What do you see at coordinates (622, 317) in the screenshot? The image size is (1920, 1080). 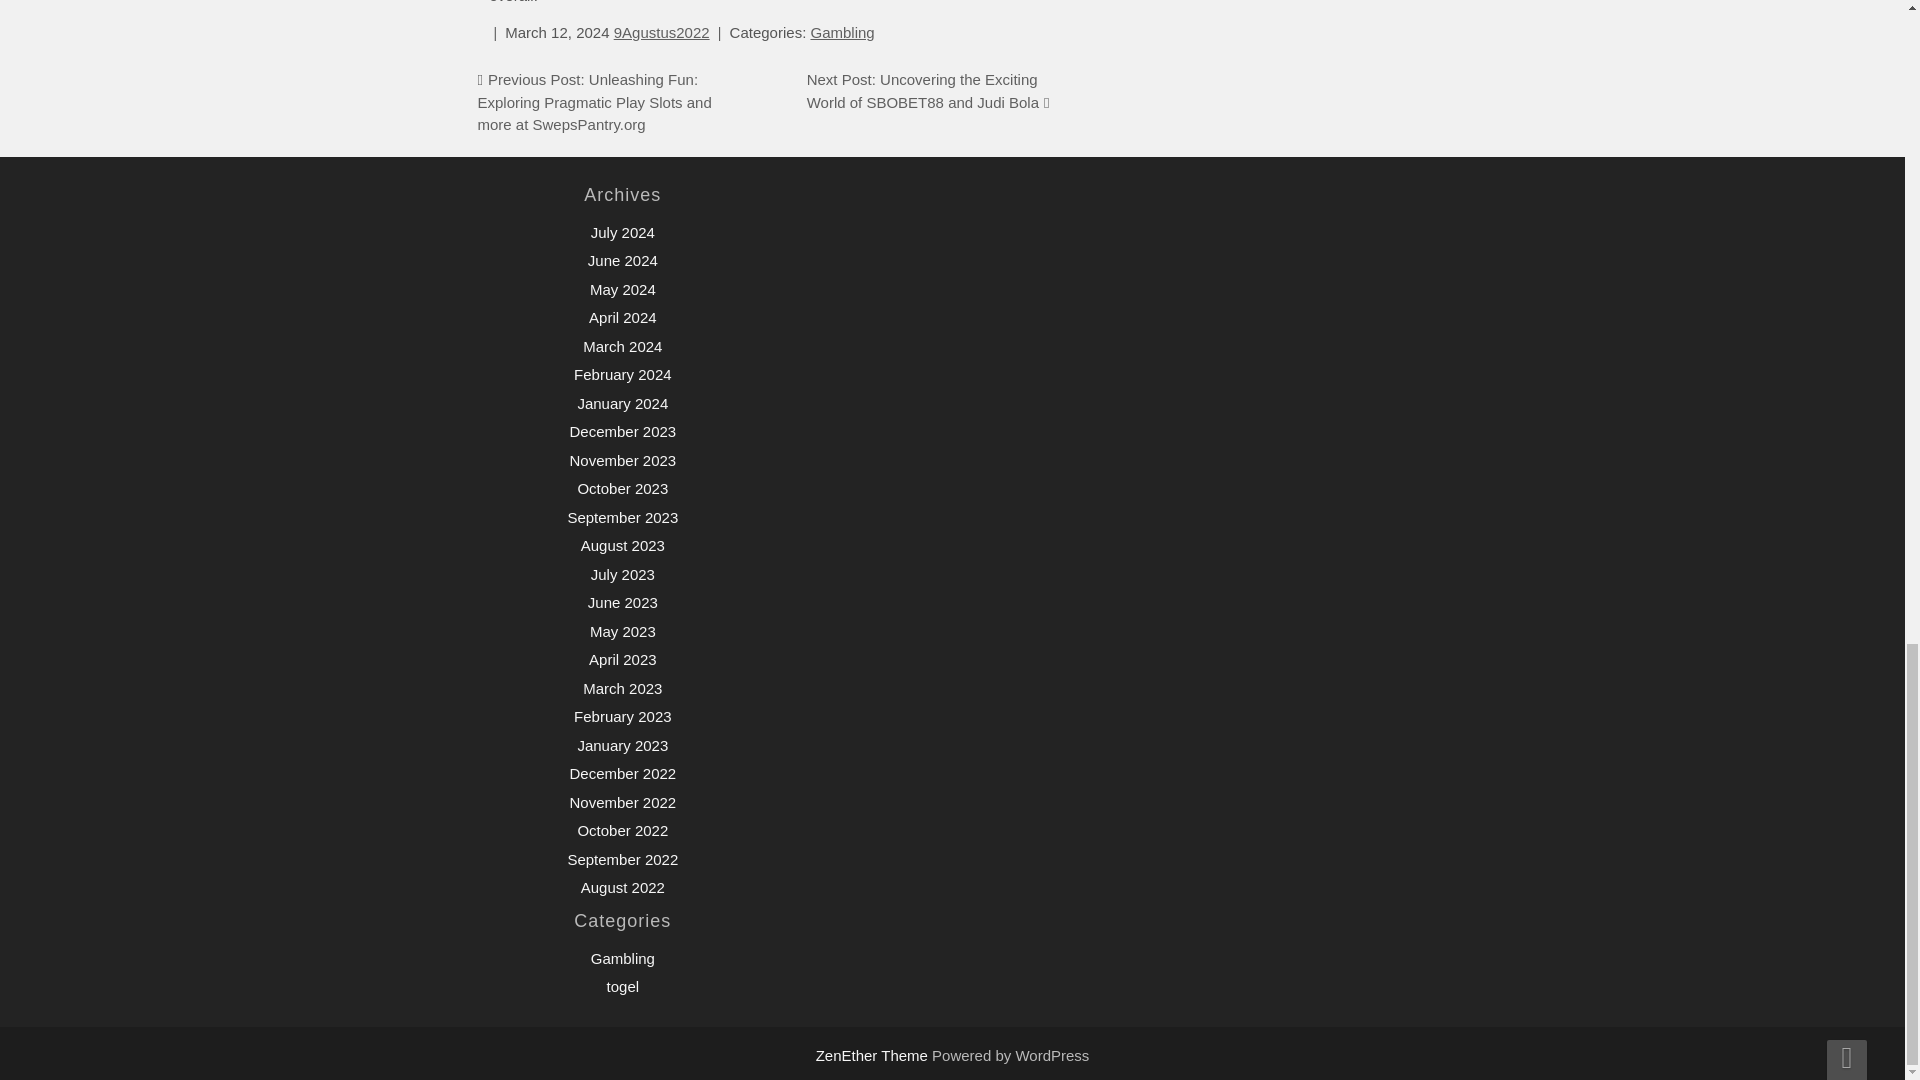 I see `April 2024` at bounding box center [622, 317].